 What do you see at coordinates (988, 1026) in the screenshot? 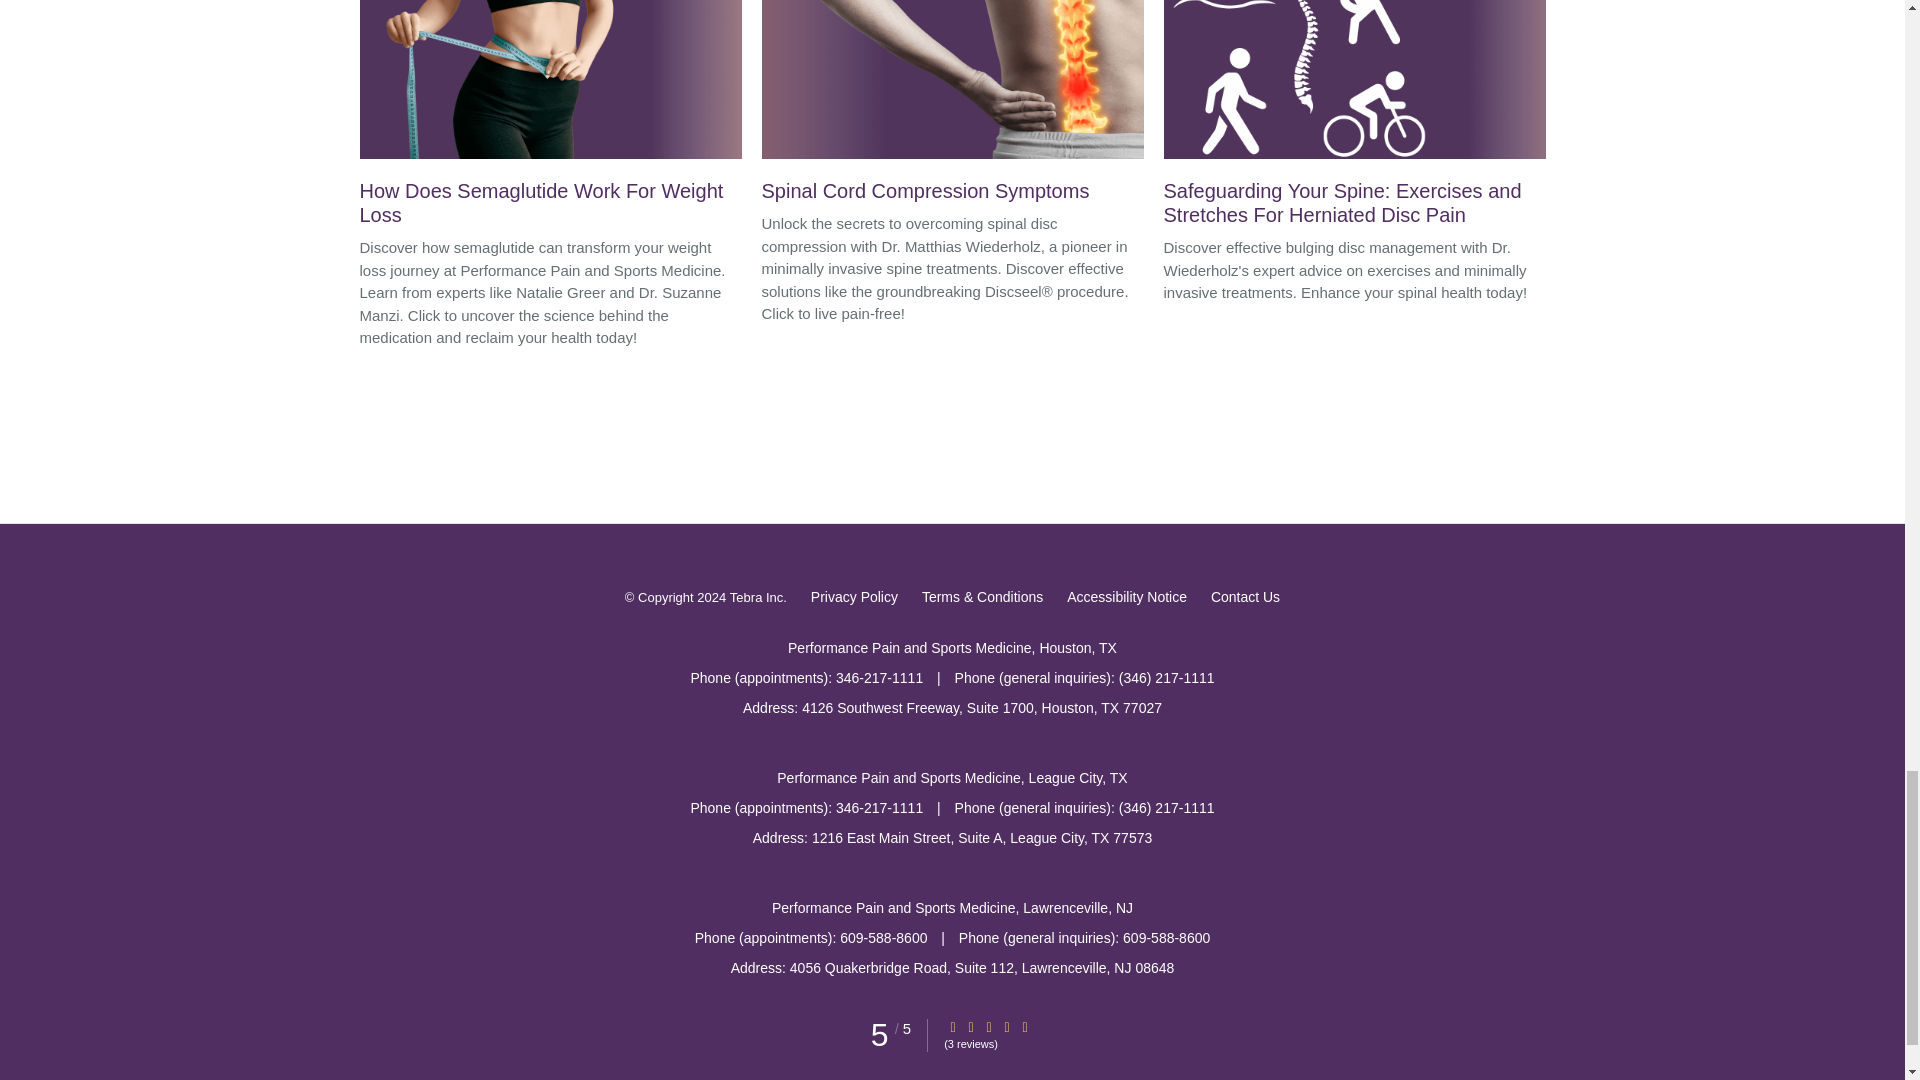
I see `Star Rating` at bounding box center [988, 1026].